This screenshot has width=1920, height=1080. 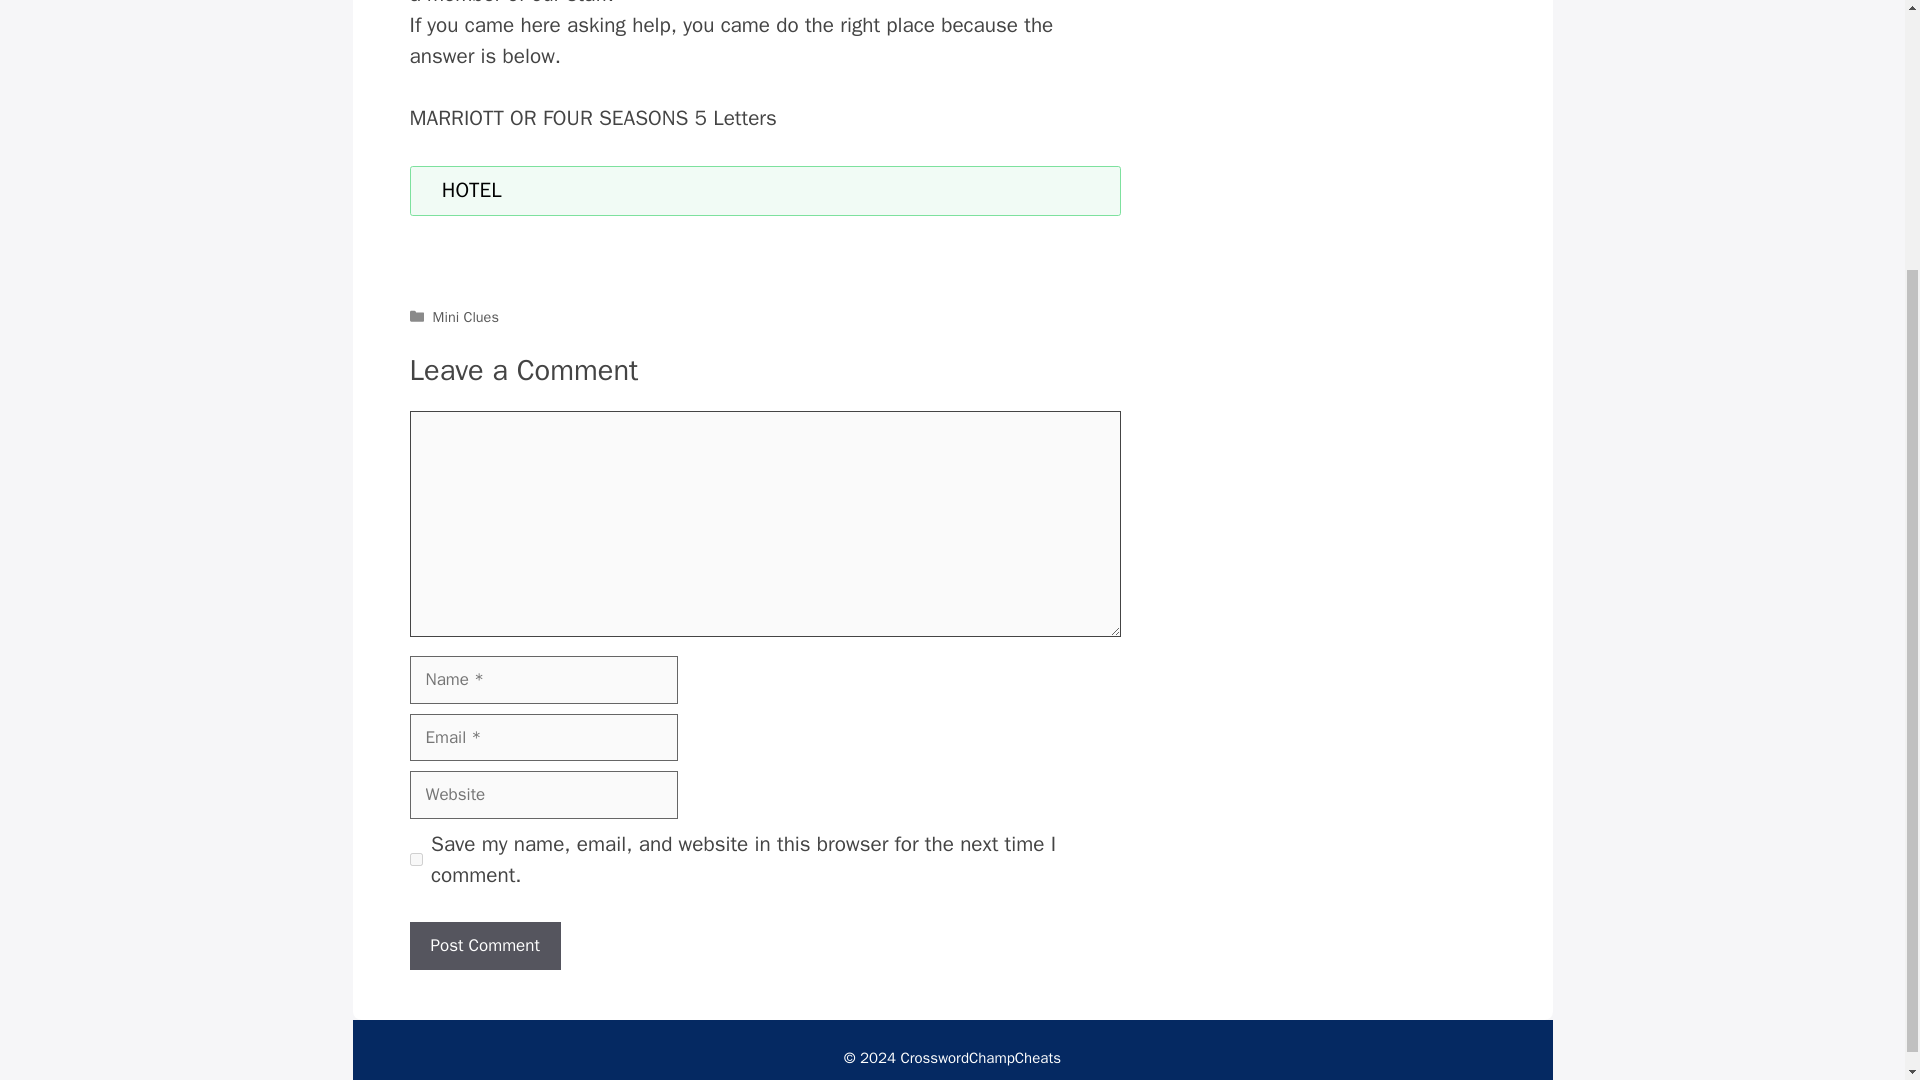 What do you see at coordinates (416, 860) in the screenshot?
I see `yes` at bounding box center [416, 860].